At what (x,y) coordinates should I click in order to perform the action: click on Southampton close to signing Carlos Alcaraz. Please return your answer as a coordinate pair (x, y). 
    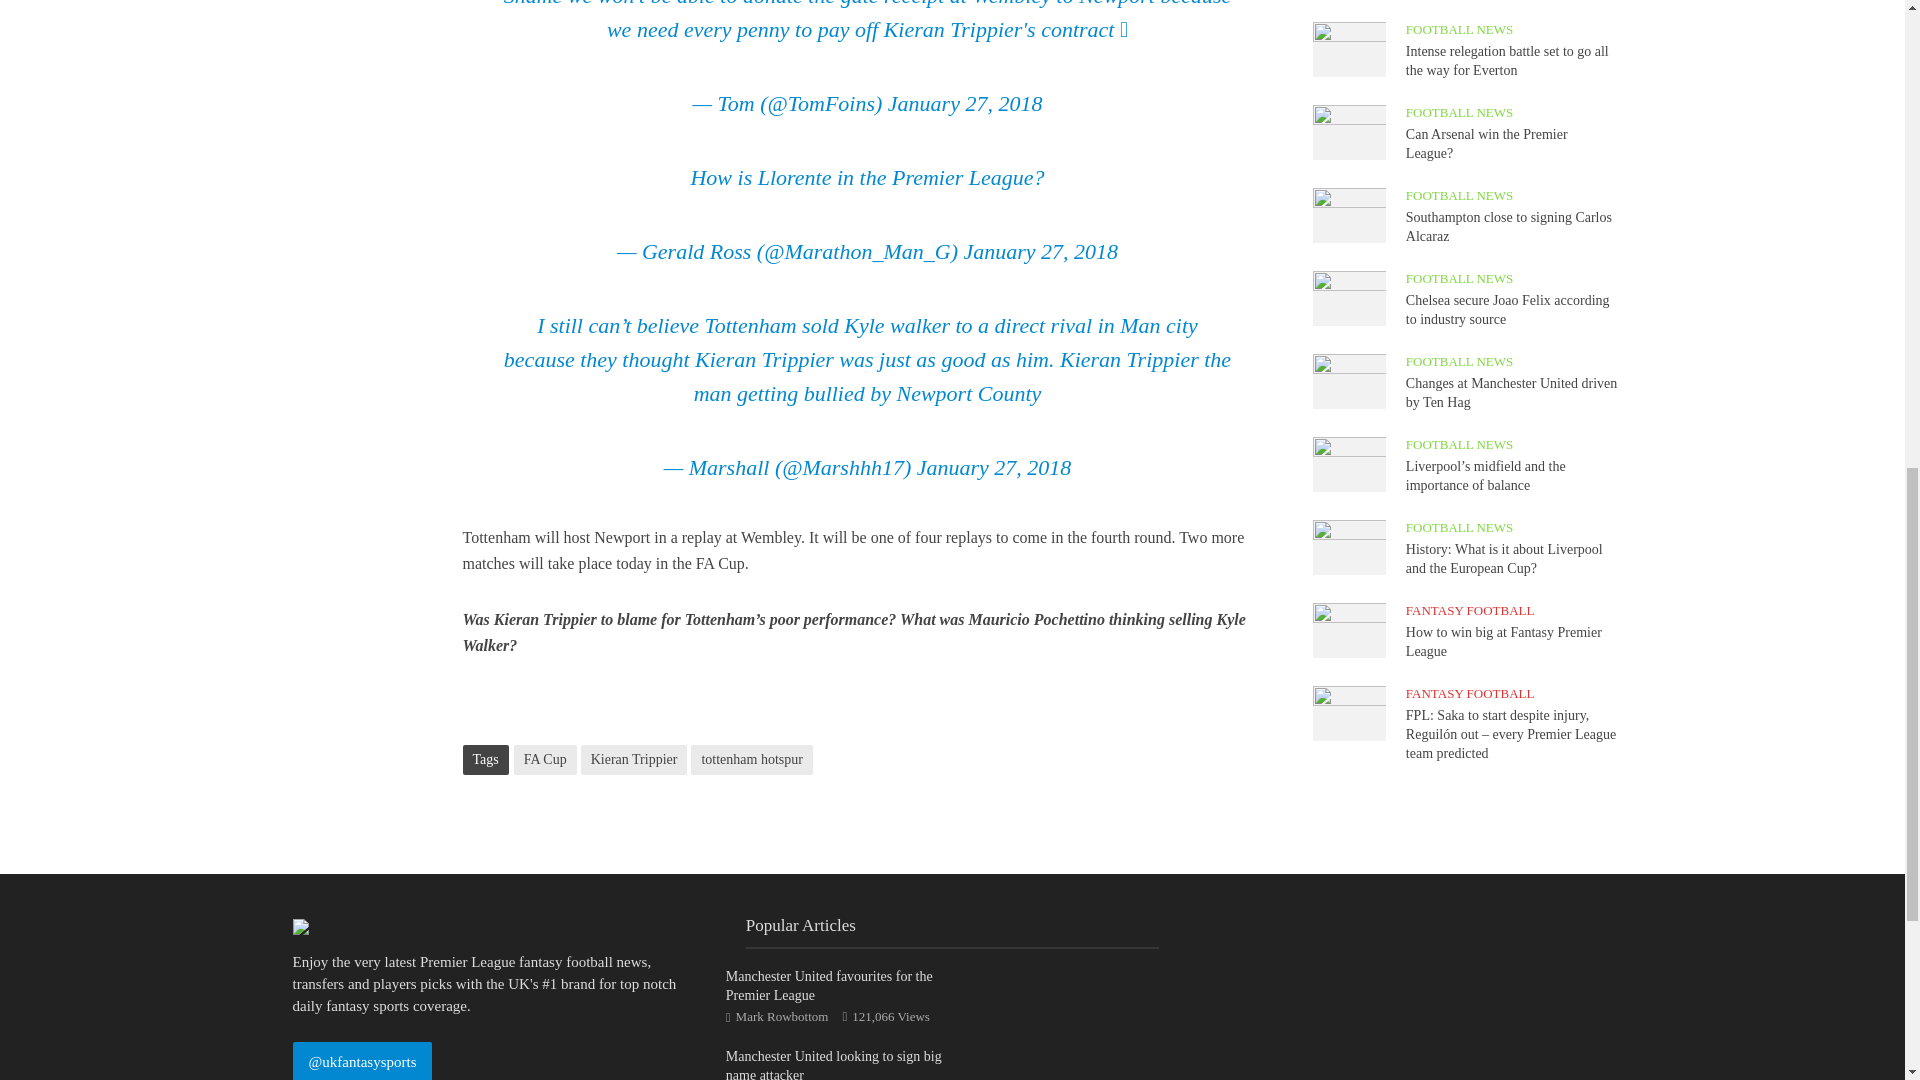
    Looking at the image, I should click on (1348, 214).